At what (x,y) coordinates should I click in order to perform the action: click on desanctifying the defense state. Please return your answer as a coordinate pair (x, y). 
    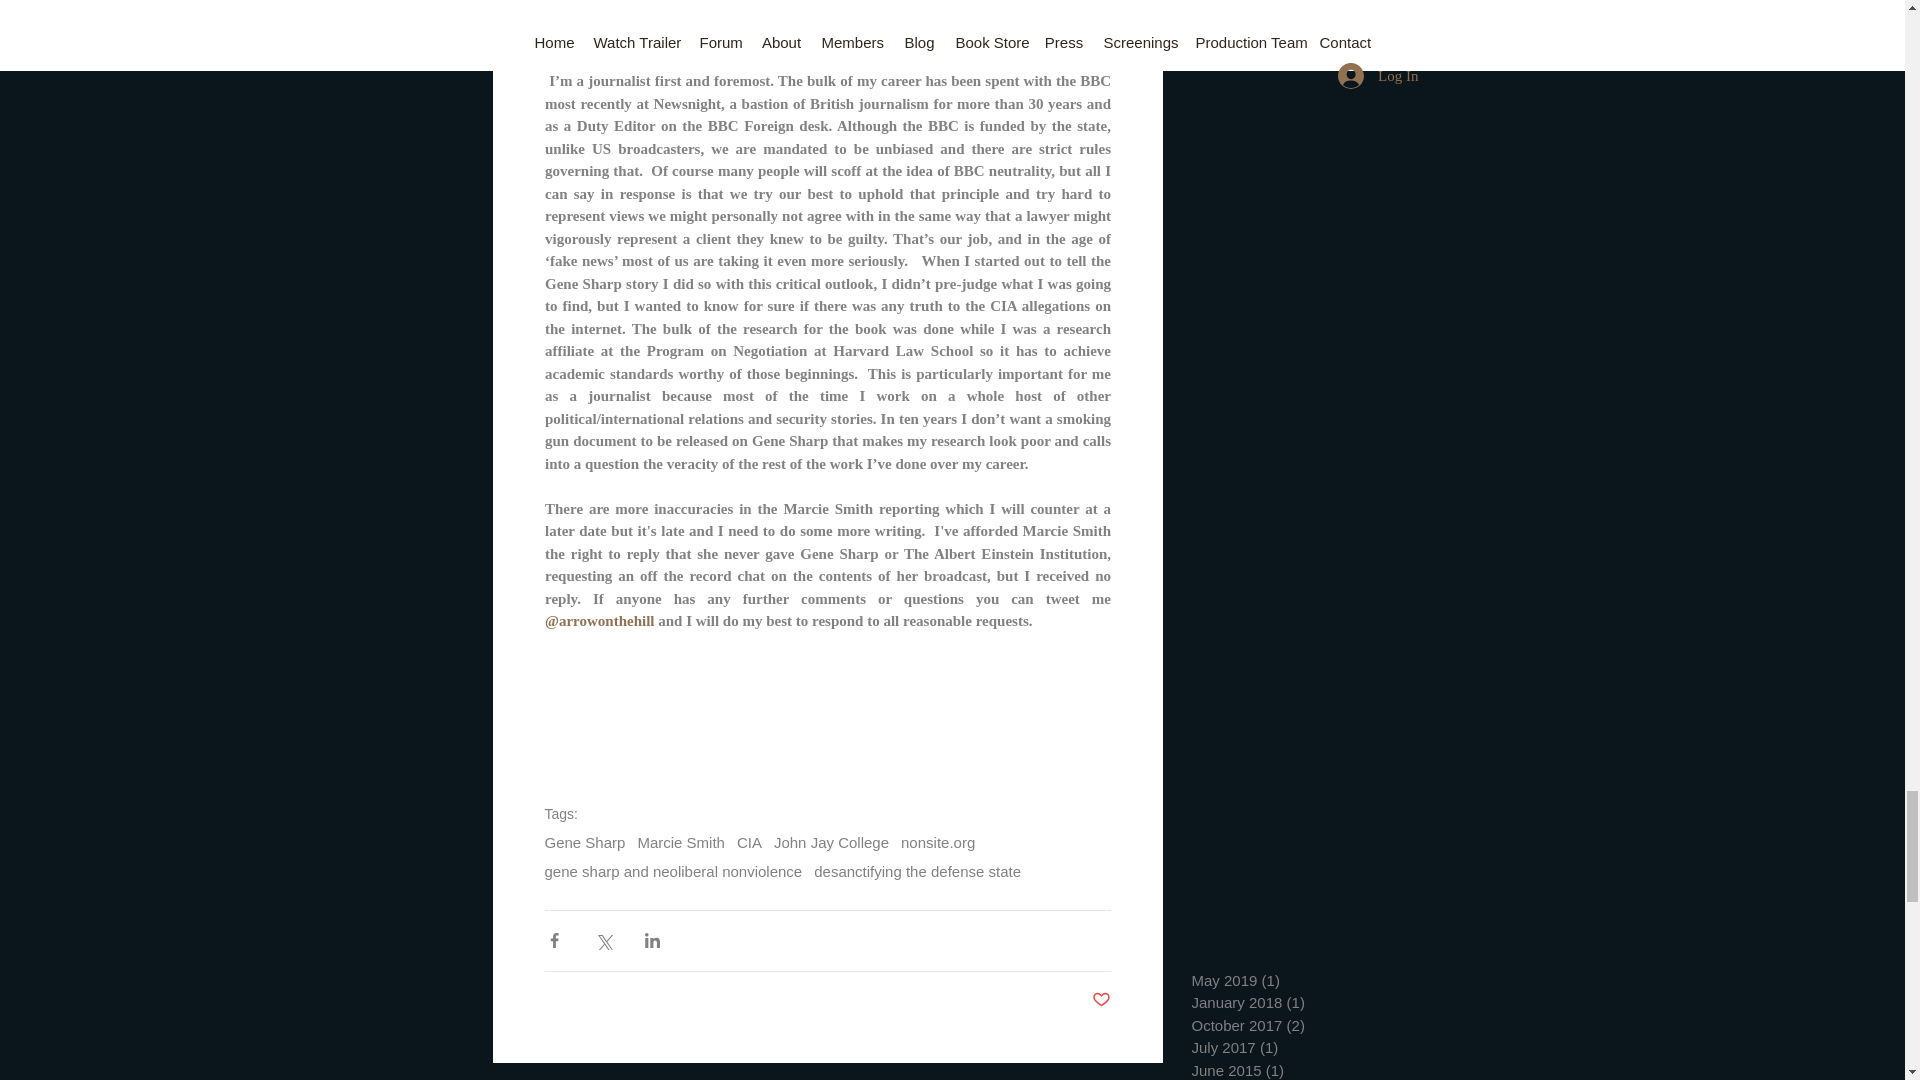
    Looking at the image, I should click on (918, 871).